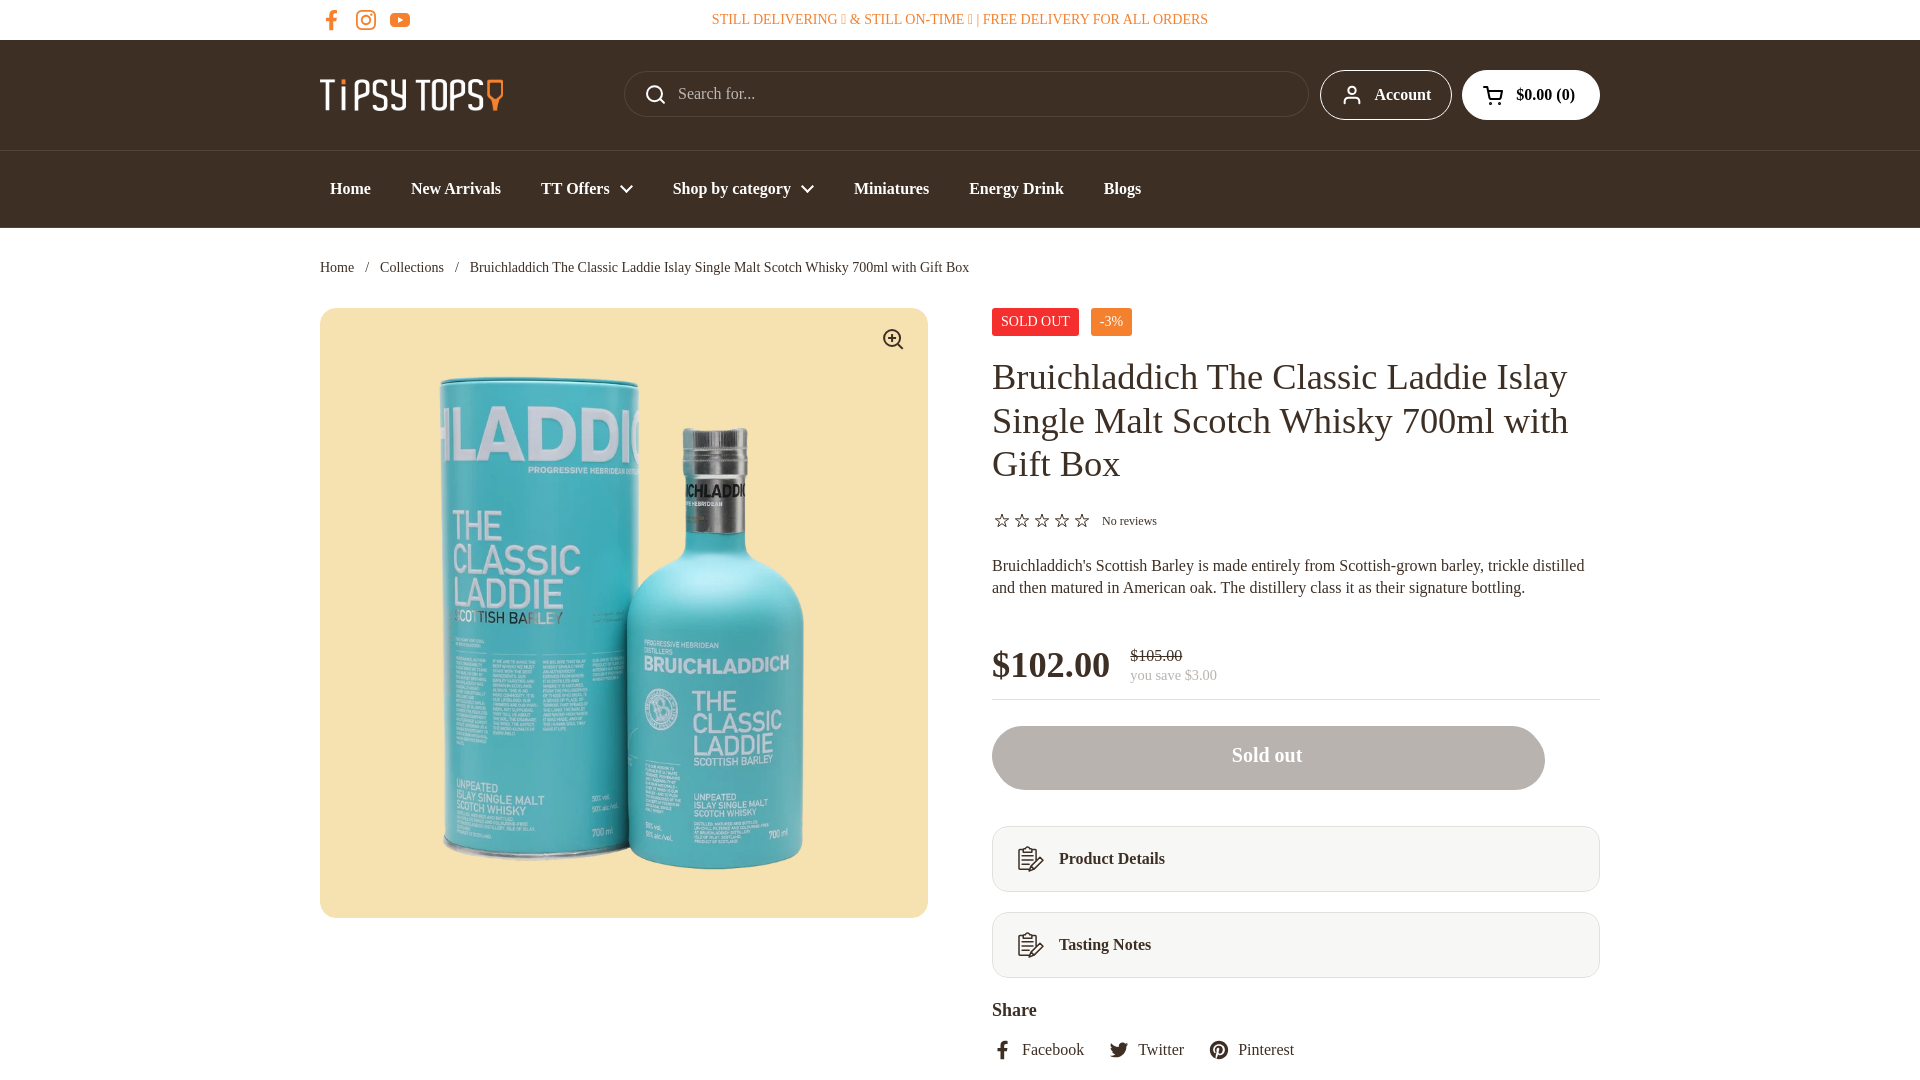  What do you see at coordinates (1038, 1049) in the screenshot?
I see `Share on facebook` at bounding box center [1038, 1049].